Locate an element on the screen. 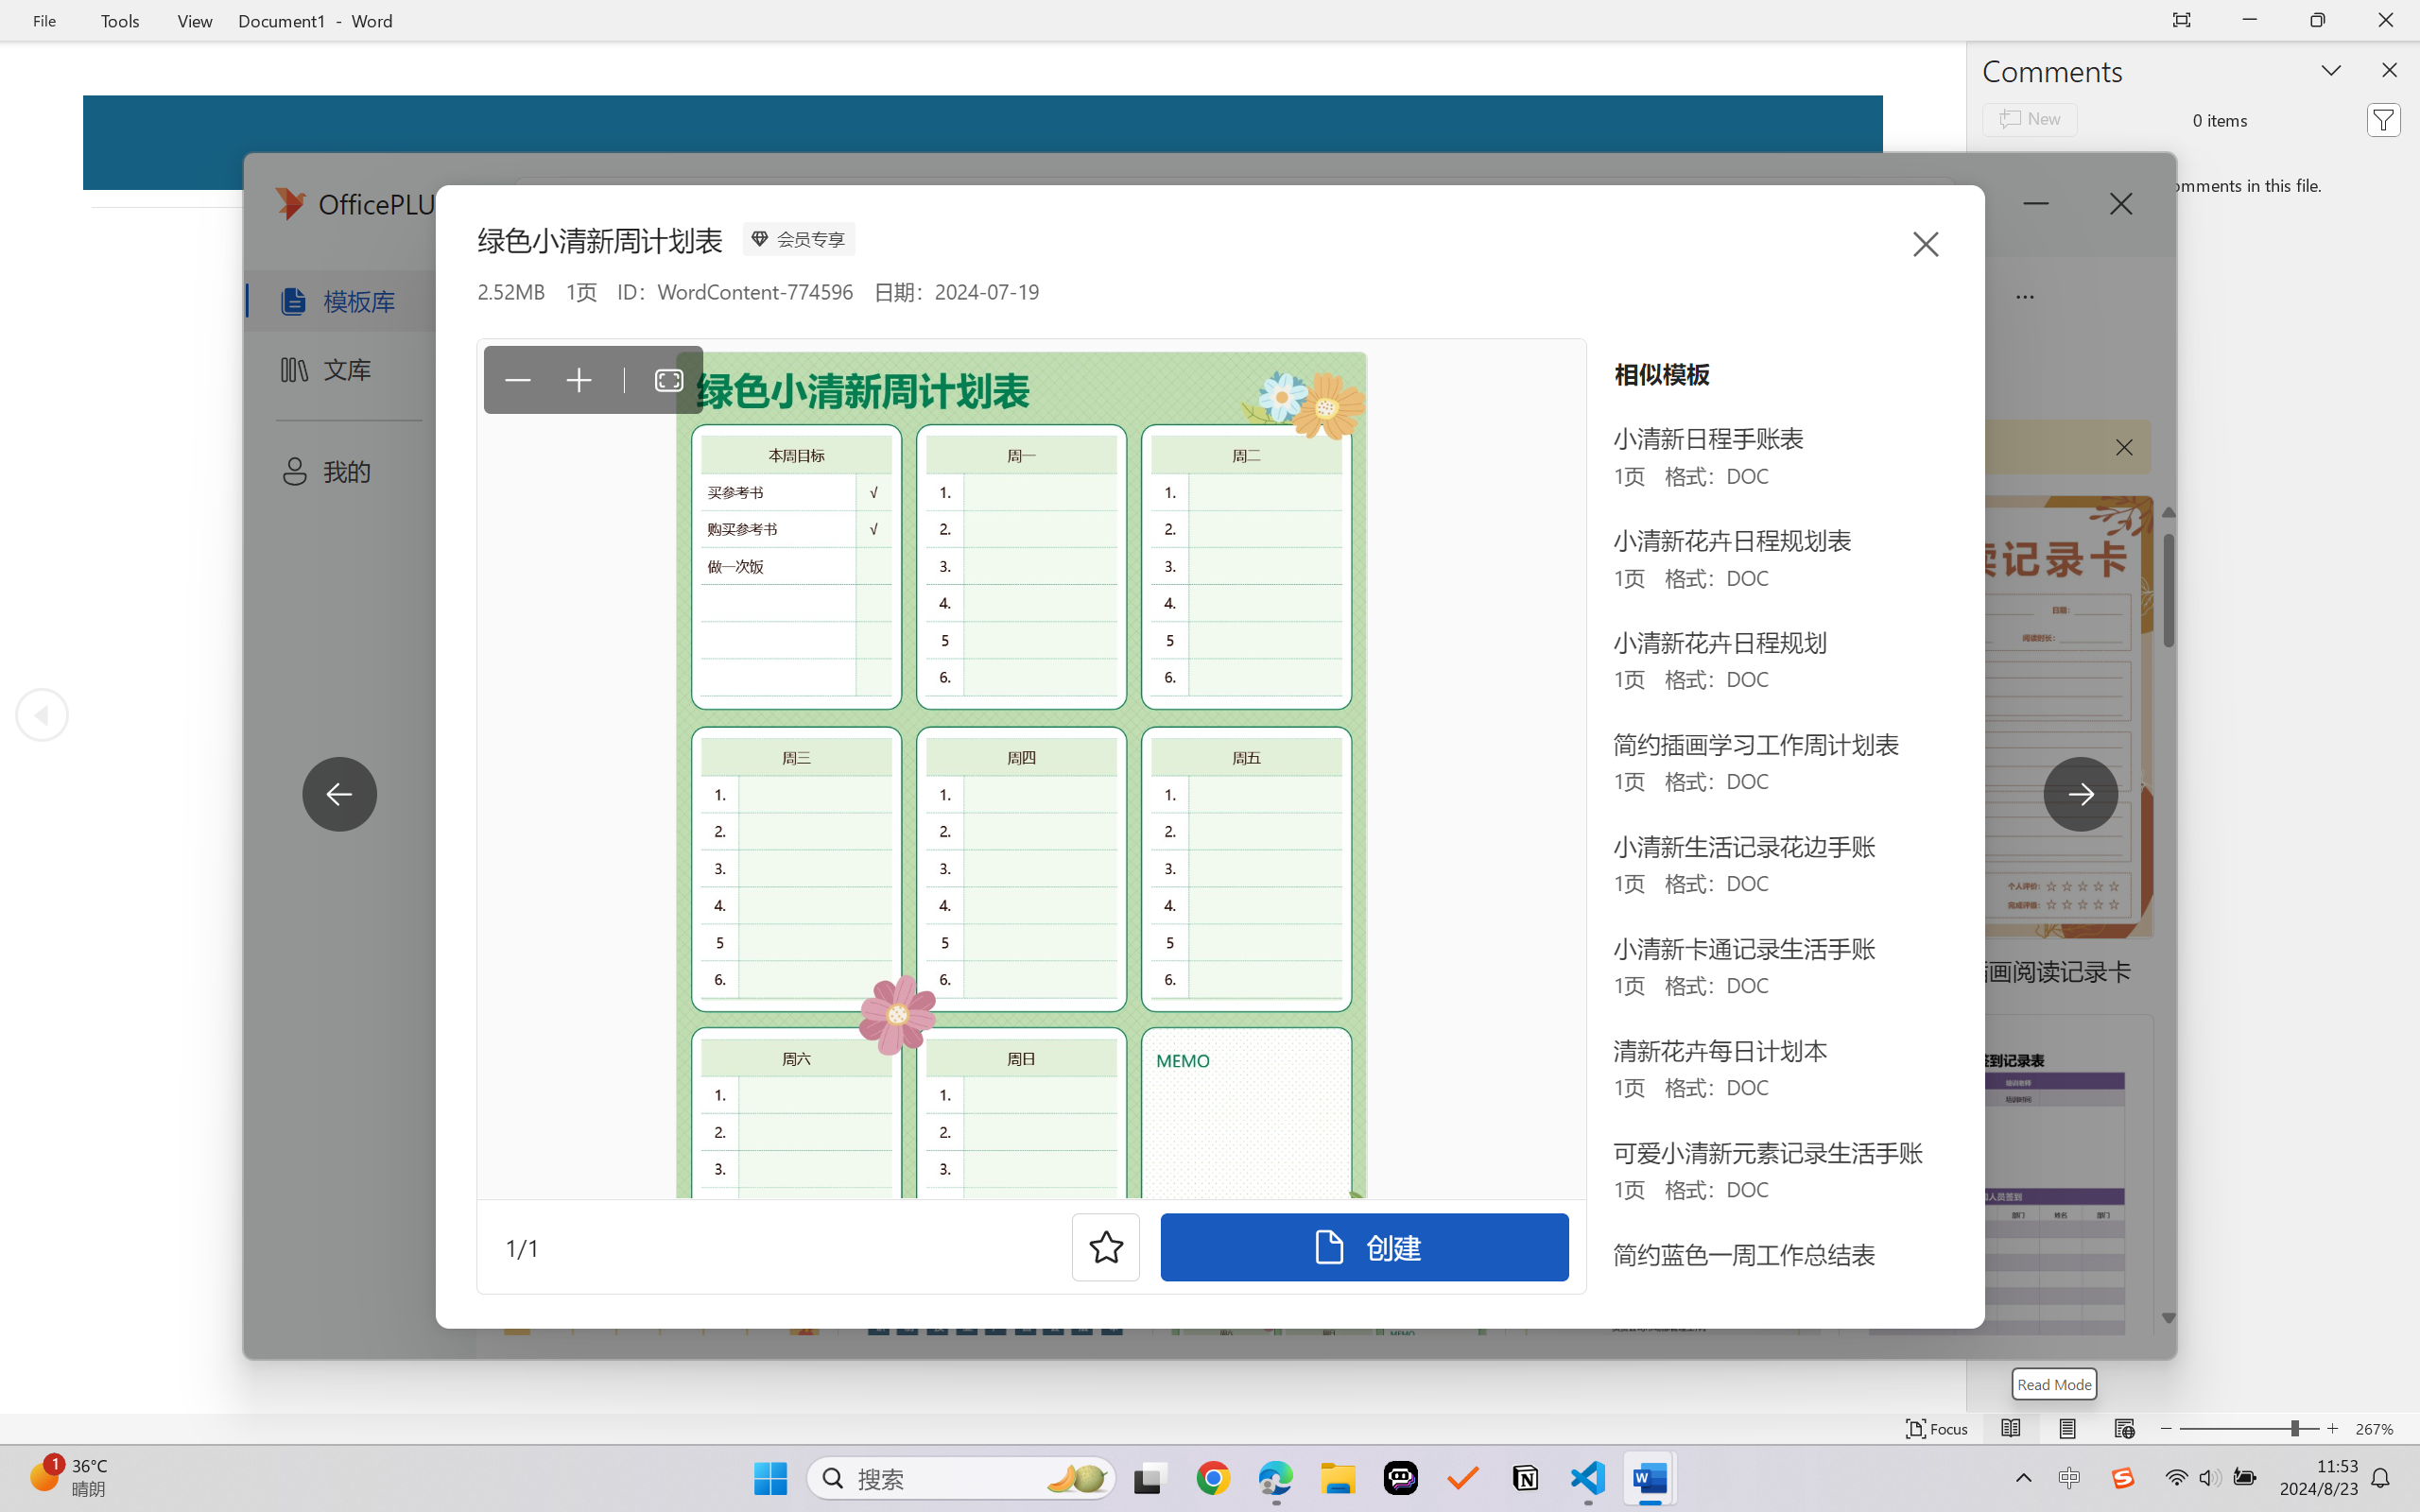  New comment is located at coordinates (2031, 119).